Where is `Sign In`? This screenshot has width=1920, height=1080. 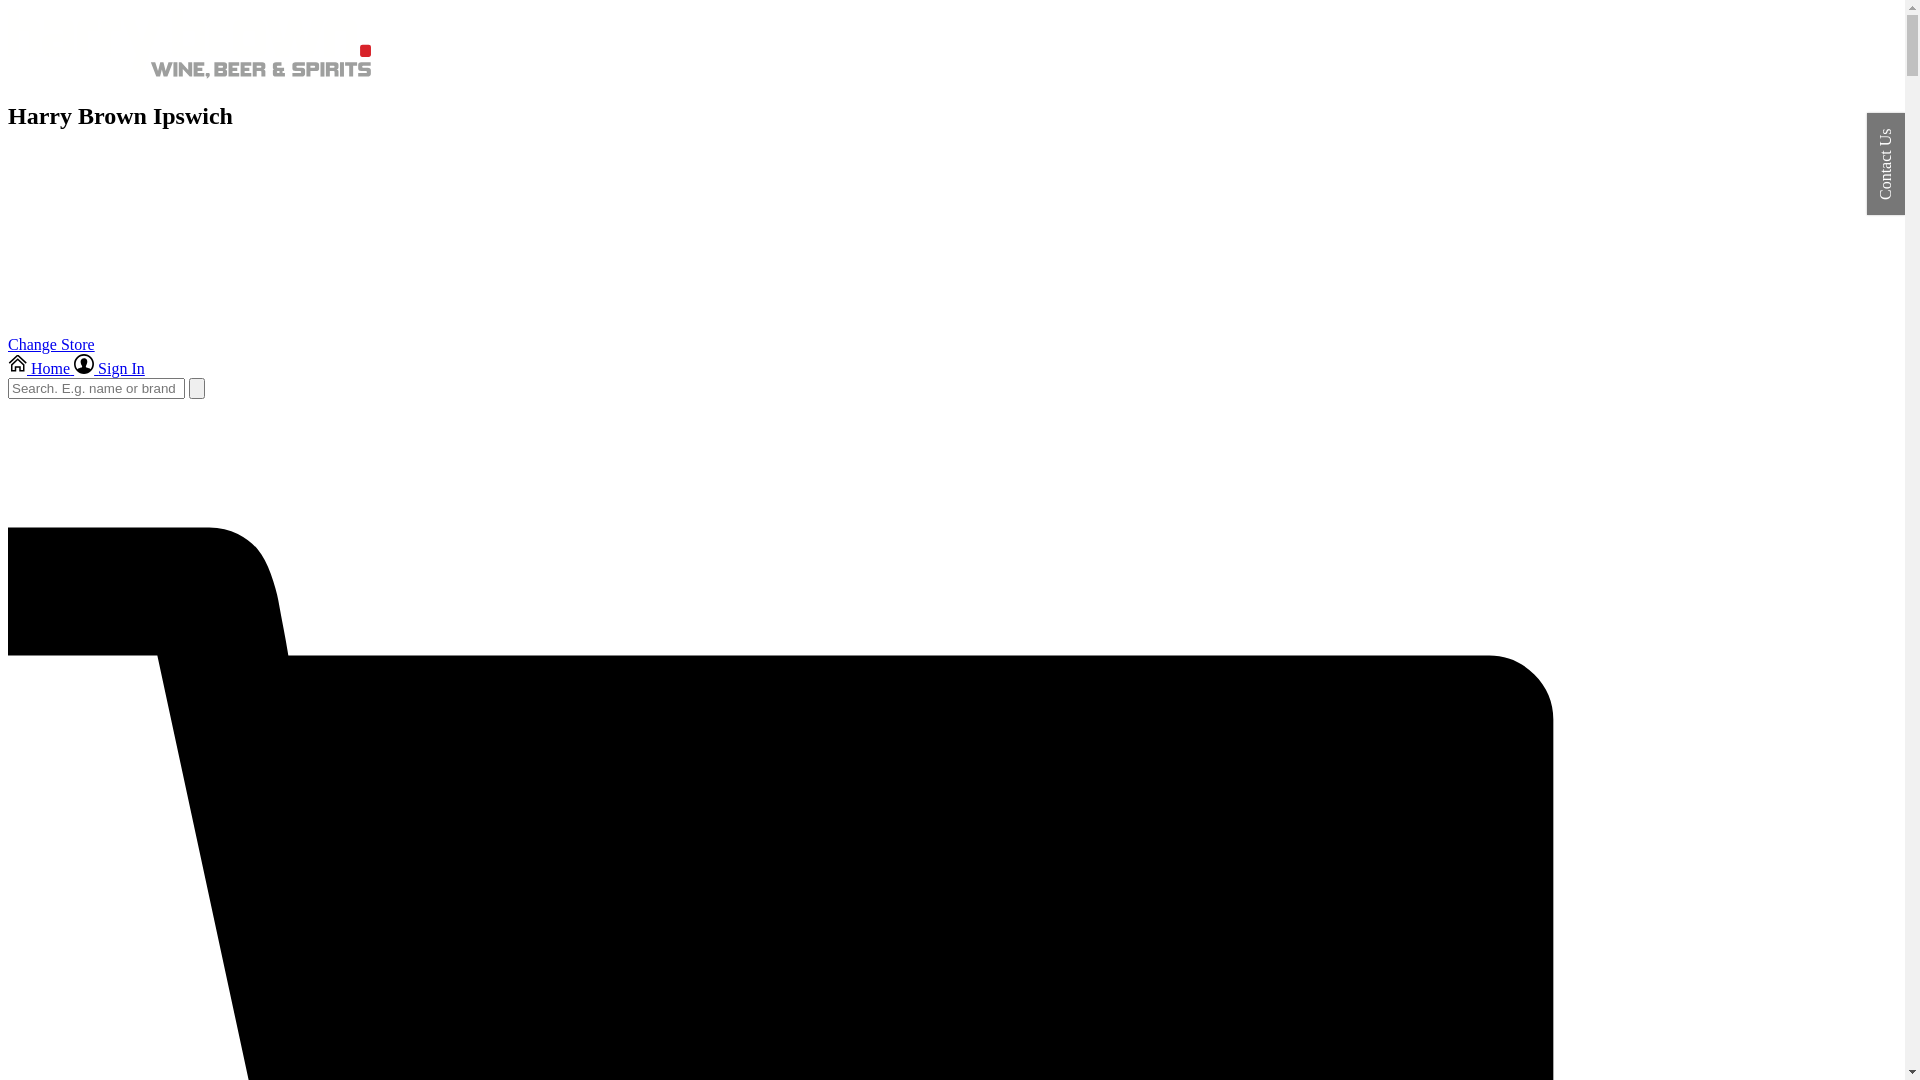
Sign In is located at coordinates (110, 368).